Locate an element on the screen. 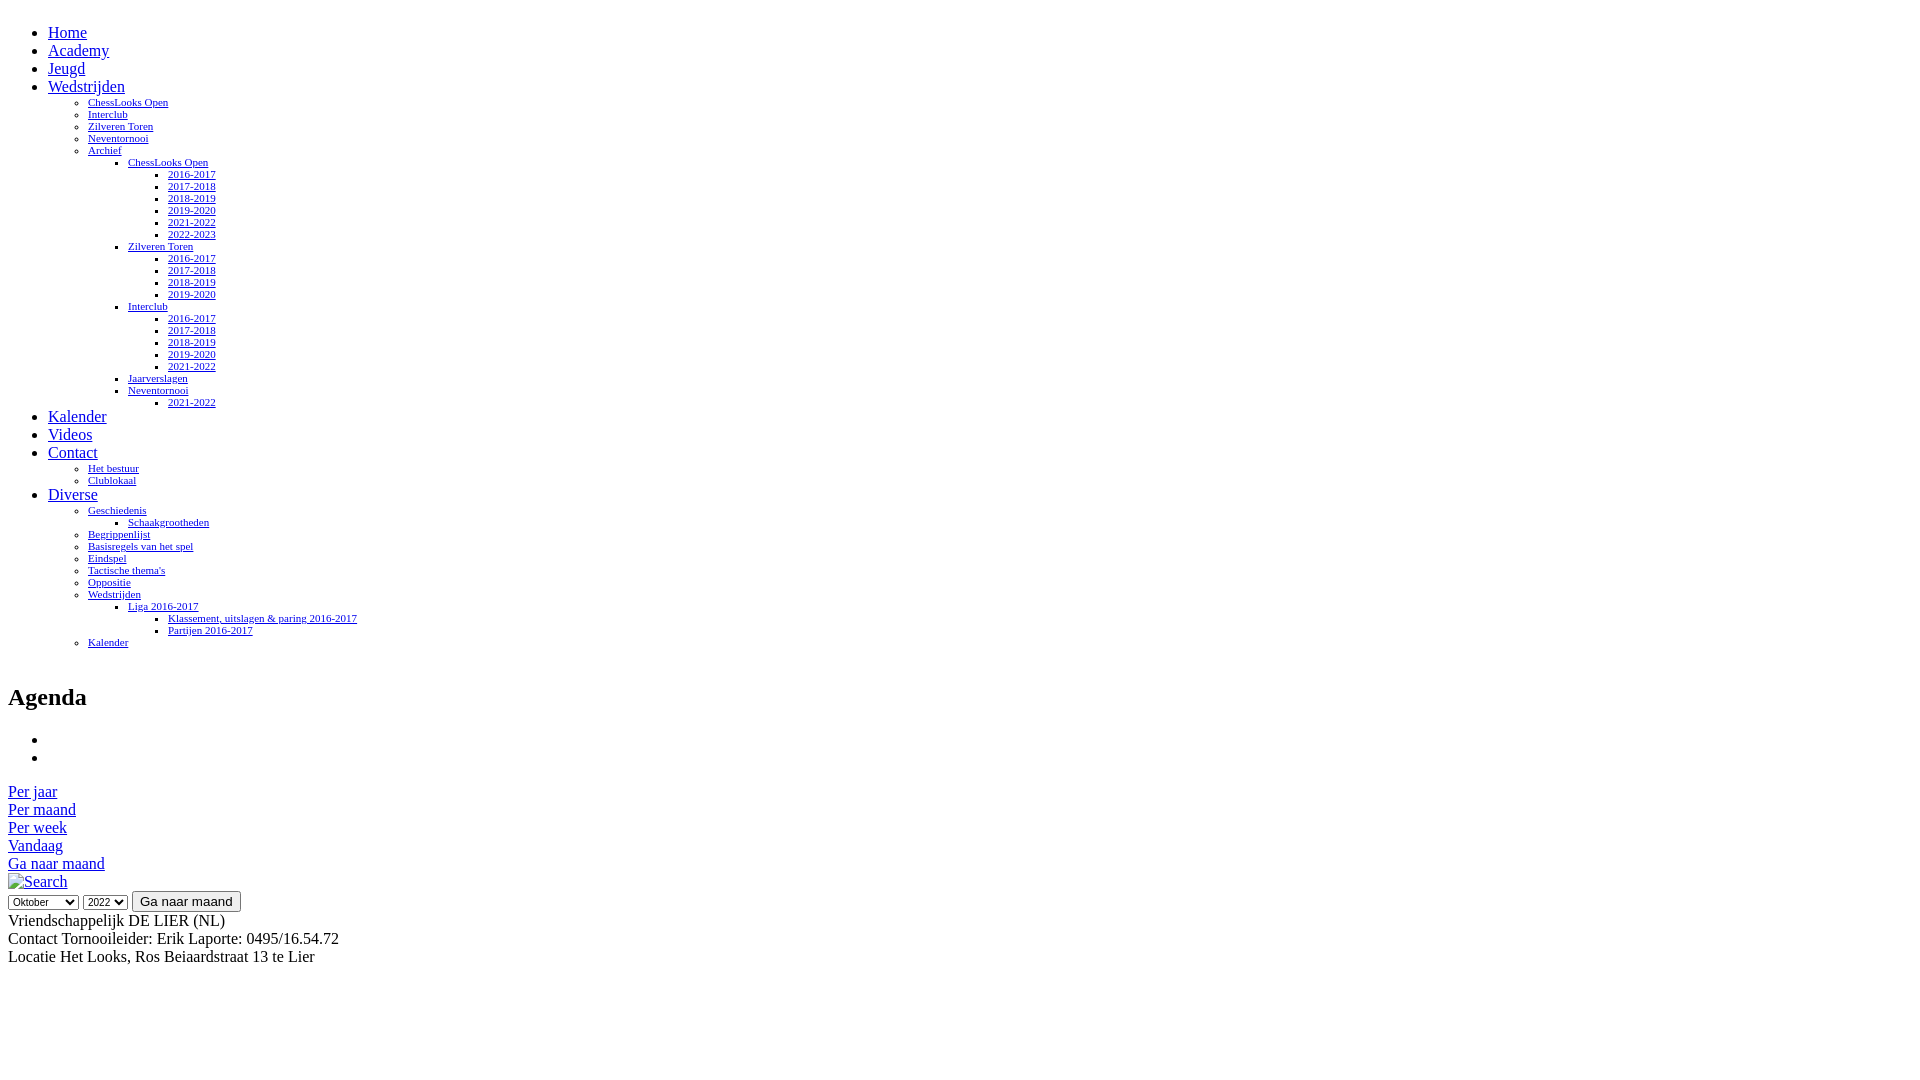  Het bestuur is located at coordinates (114, 468).